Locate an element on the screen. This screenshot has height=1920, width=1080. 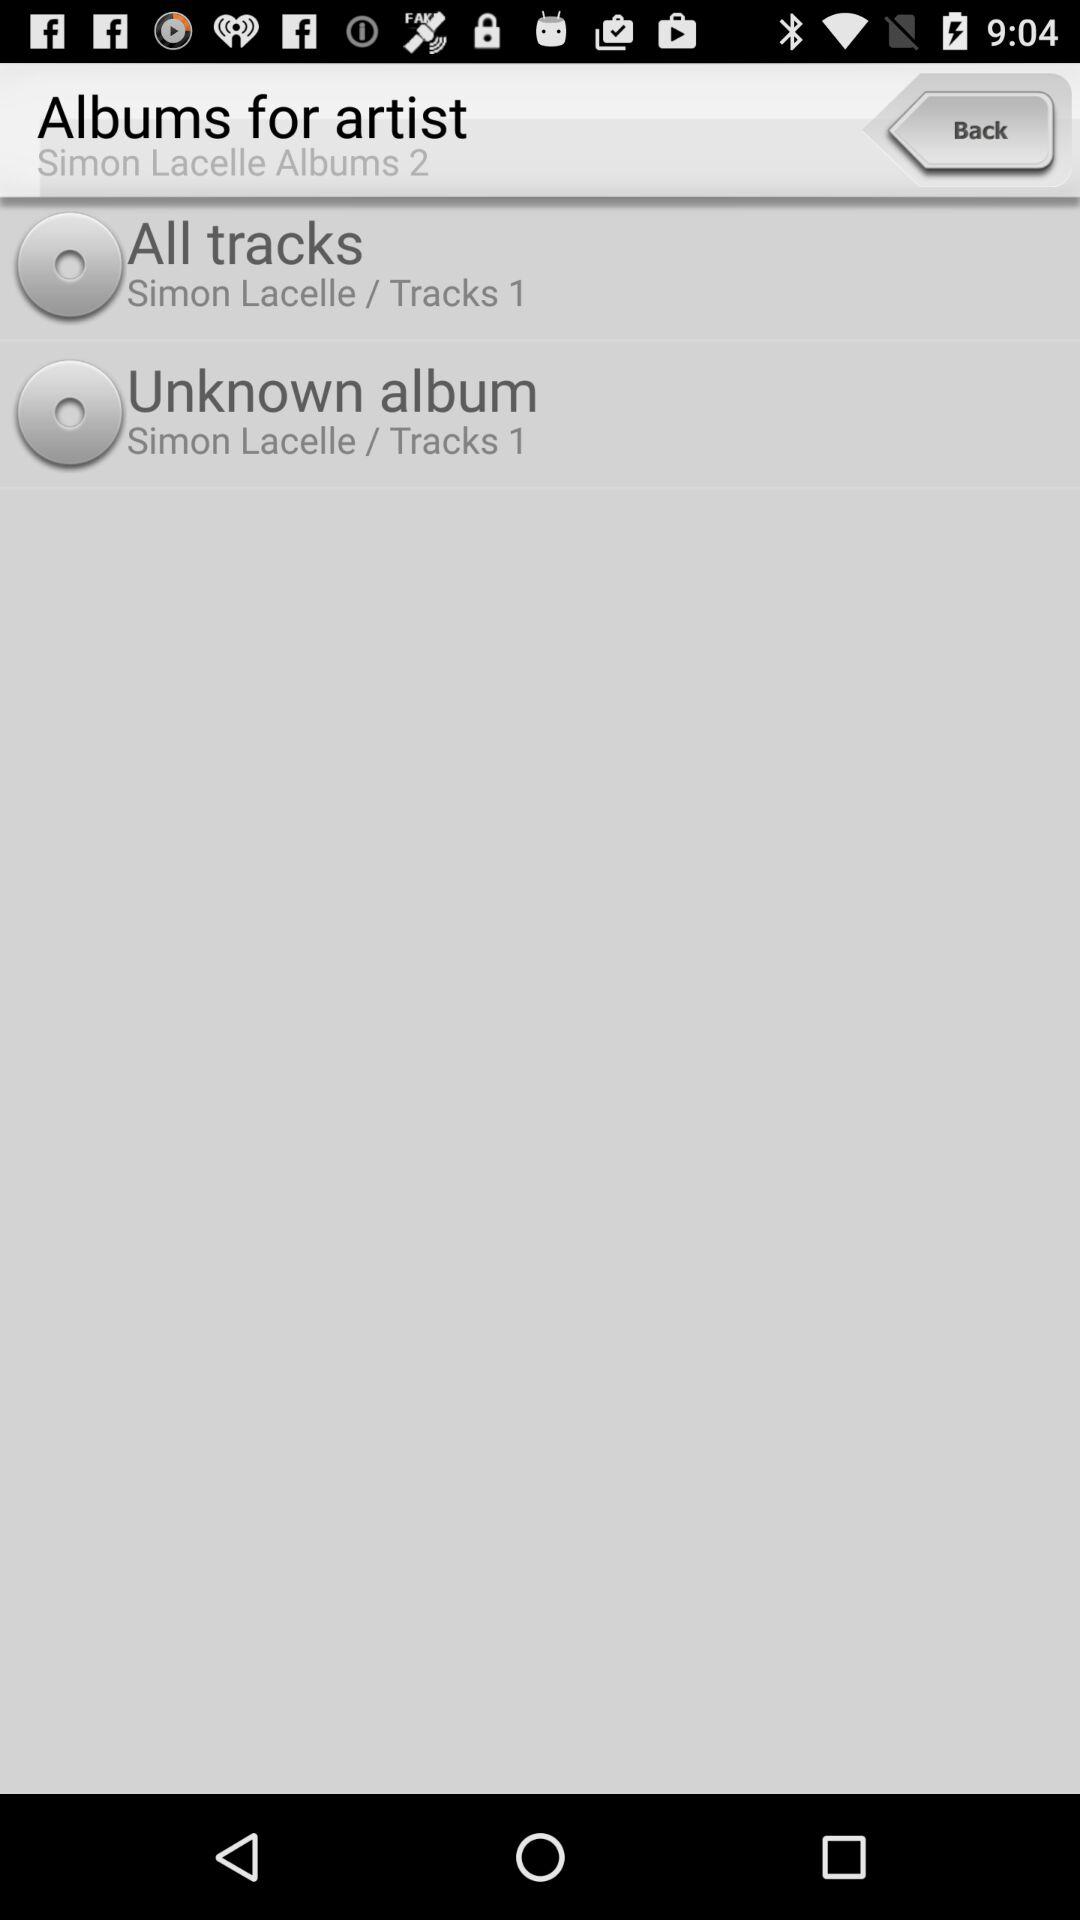
launch the item next to the albums for artist icon is located at coordinates (966, 130).